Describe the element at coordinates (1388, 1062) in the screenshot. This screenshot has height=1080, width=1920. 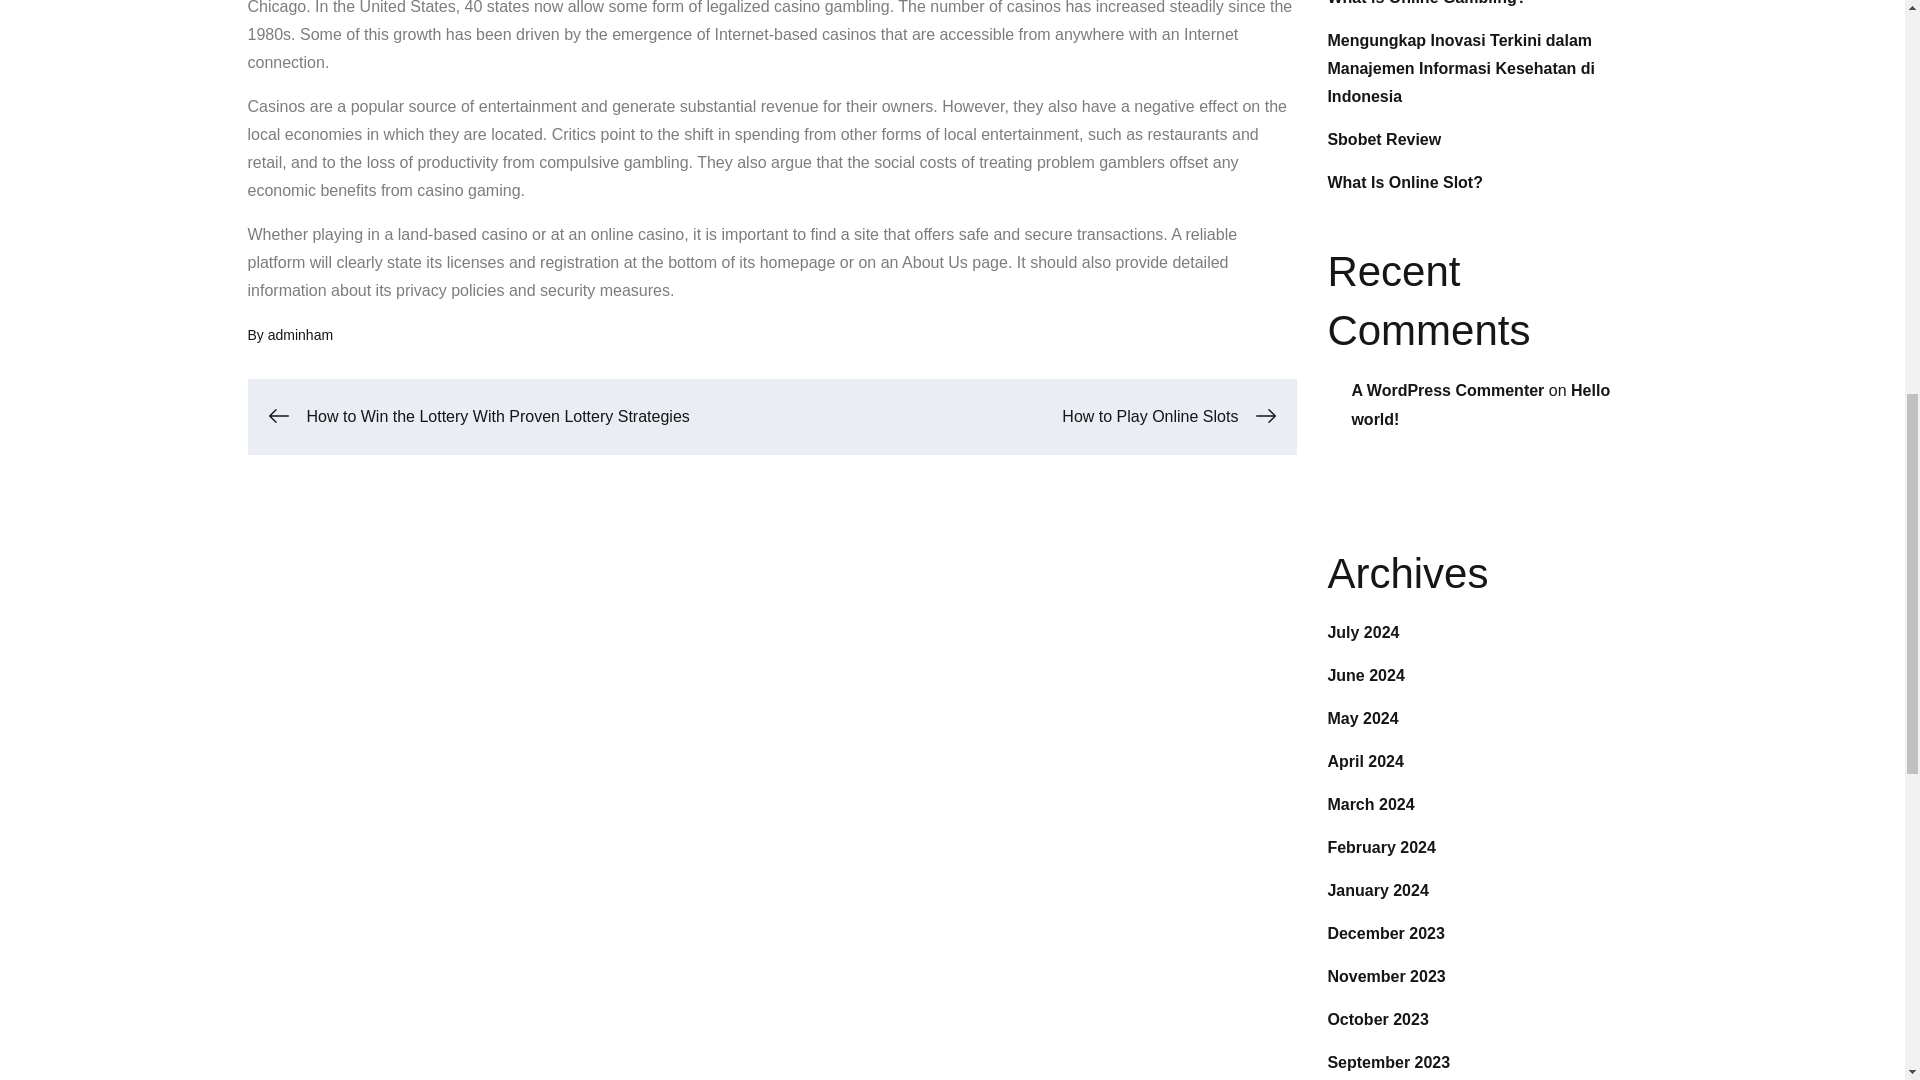
I see `September 2023` at that location.